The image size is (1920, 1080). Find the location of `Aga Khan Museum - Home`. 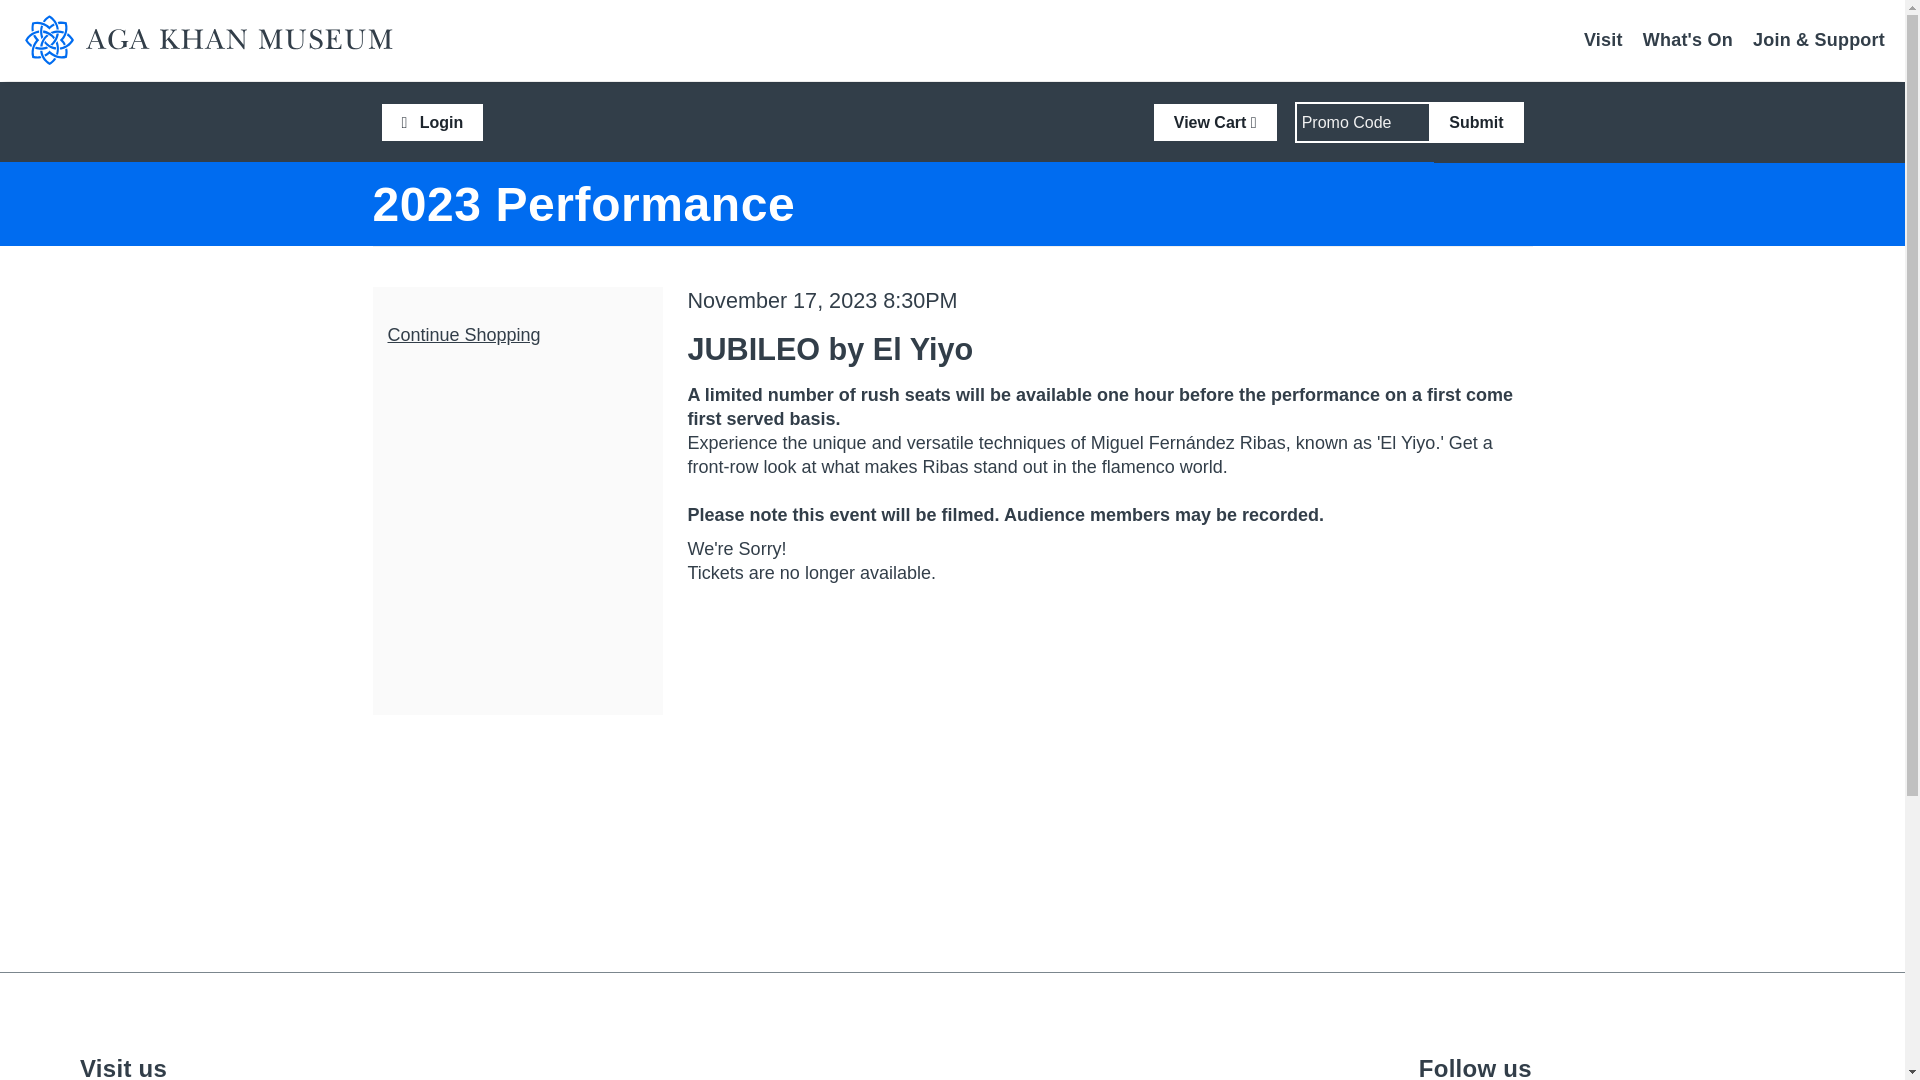

Aga Khan Museum - Home is located at coordinates (220, 40).